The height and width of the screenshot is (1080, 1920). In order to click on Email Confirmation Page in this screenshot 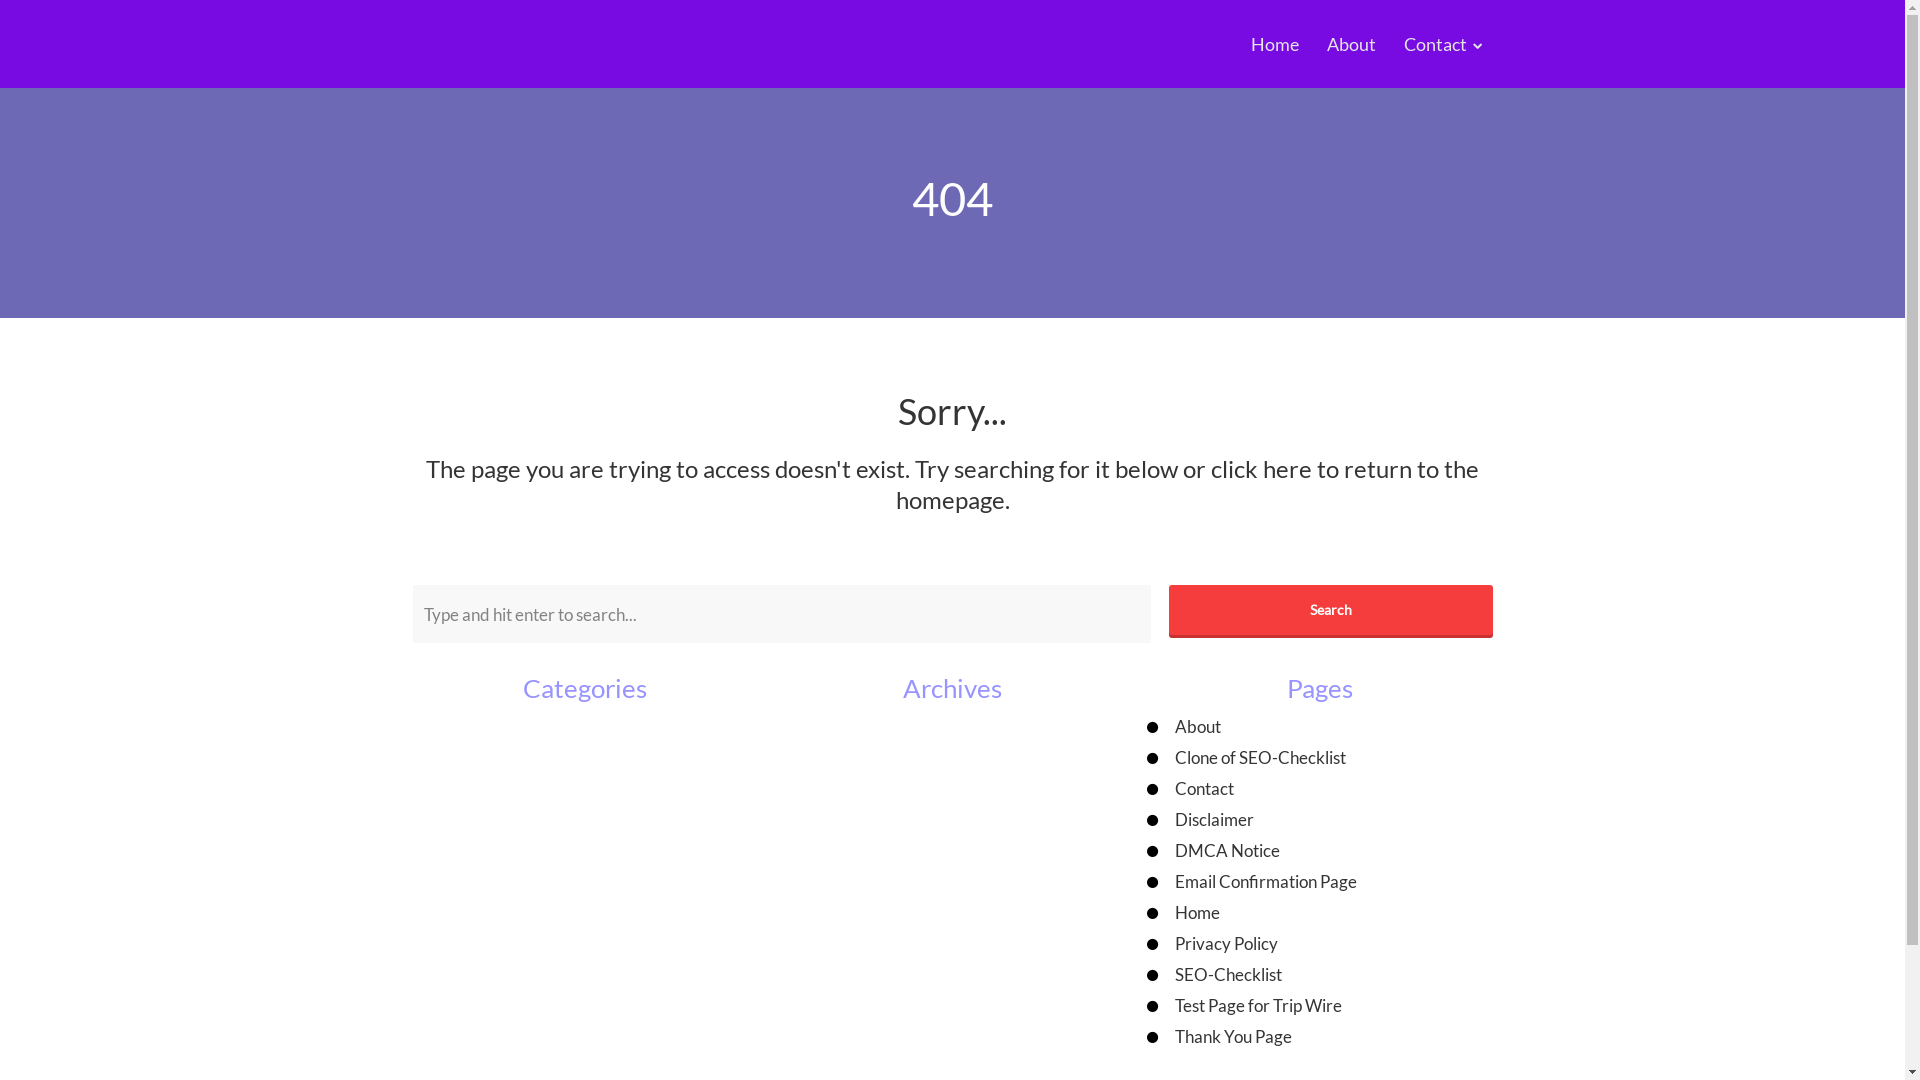, I will do `click(1266, 882)`.